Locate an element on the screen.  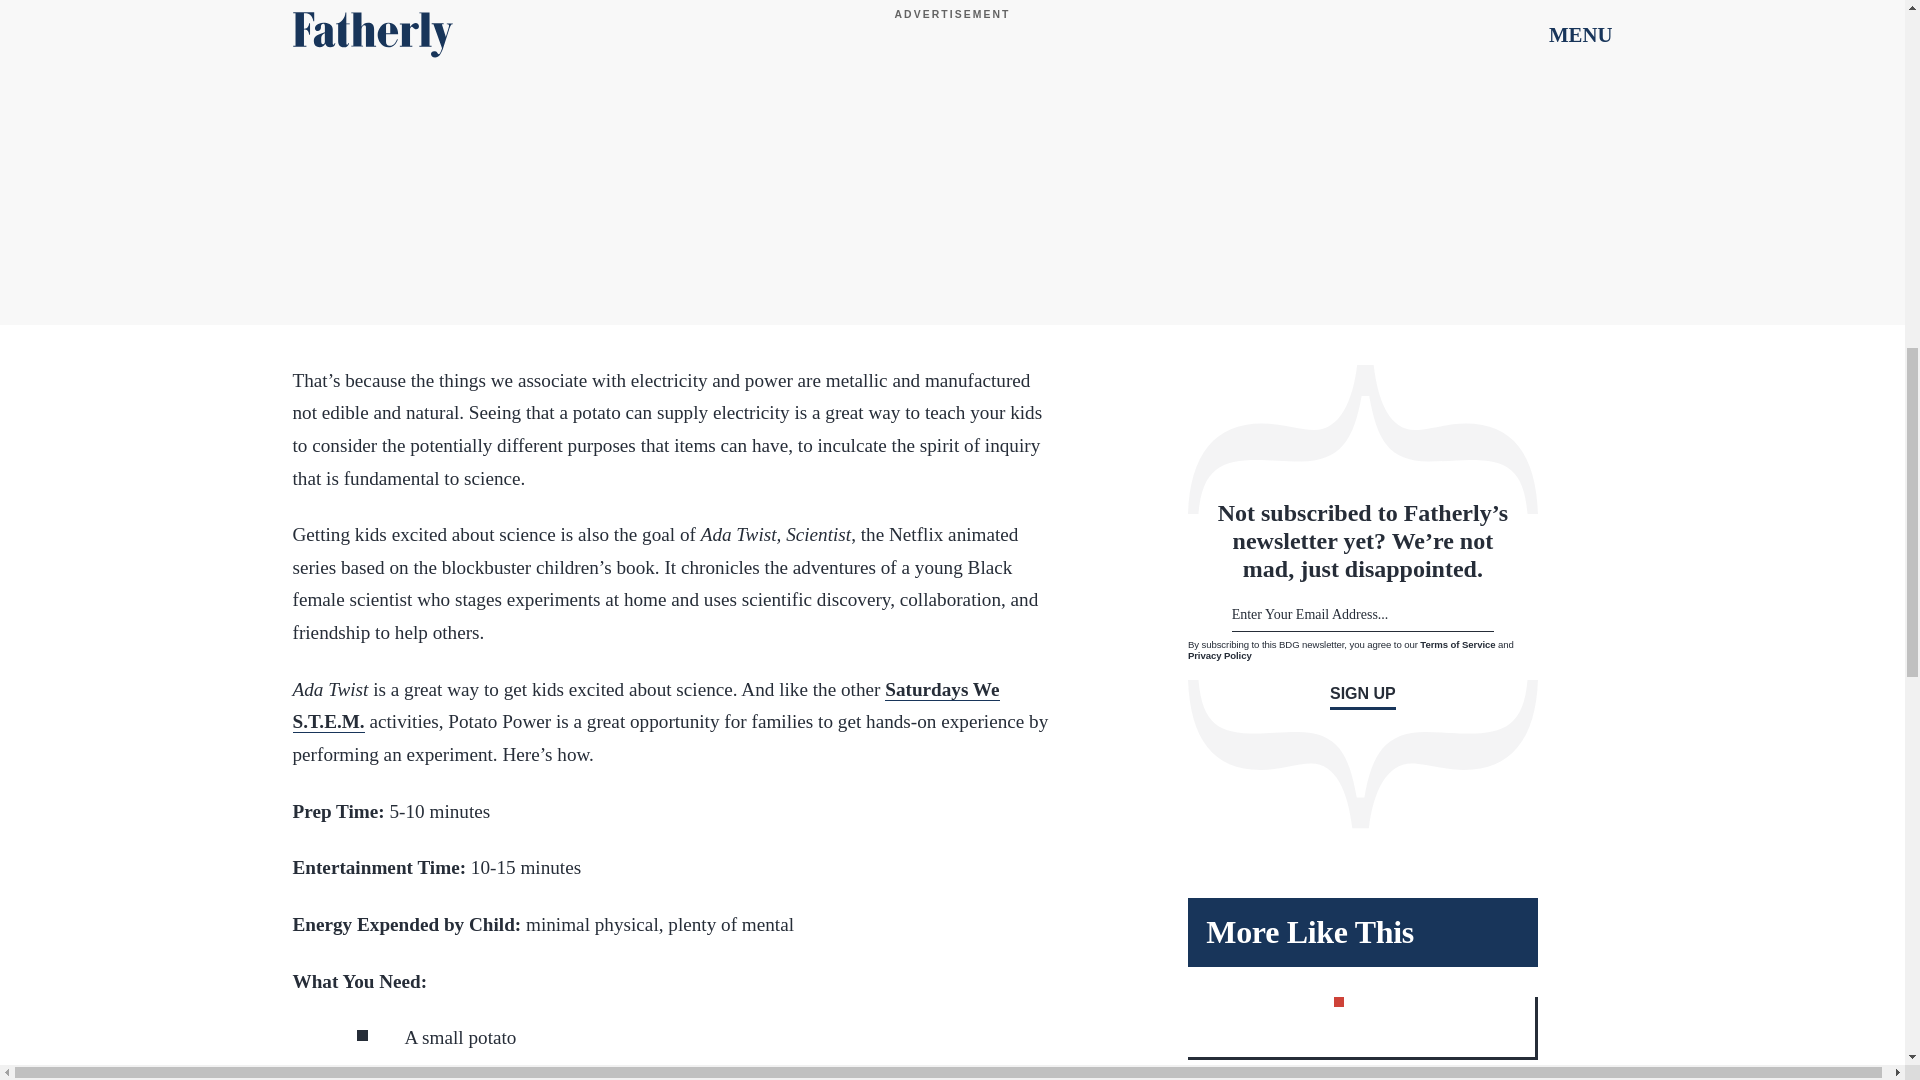
SIGN UP is located at coordinates (1362, 696).